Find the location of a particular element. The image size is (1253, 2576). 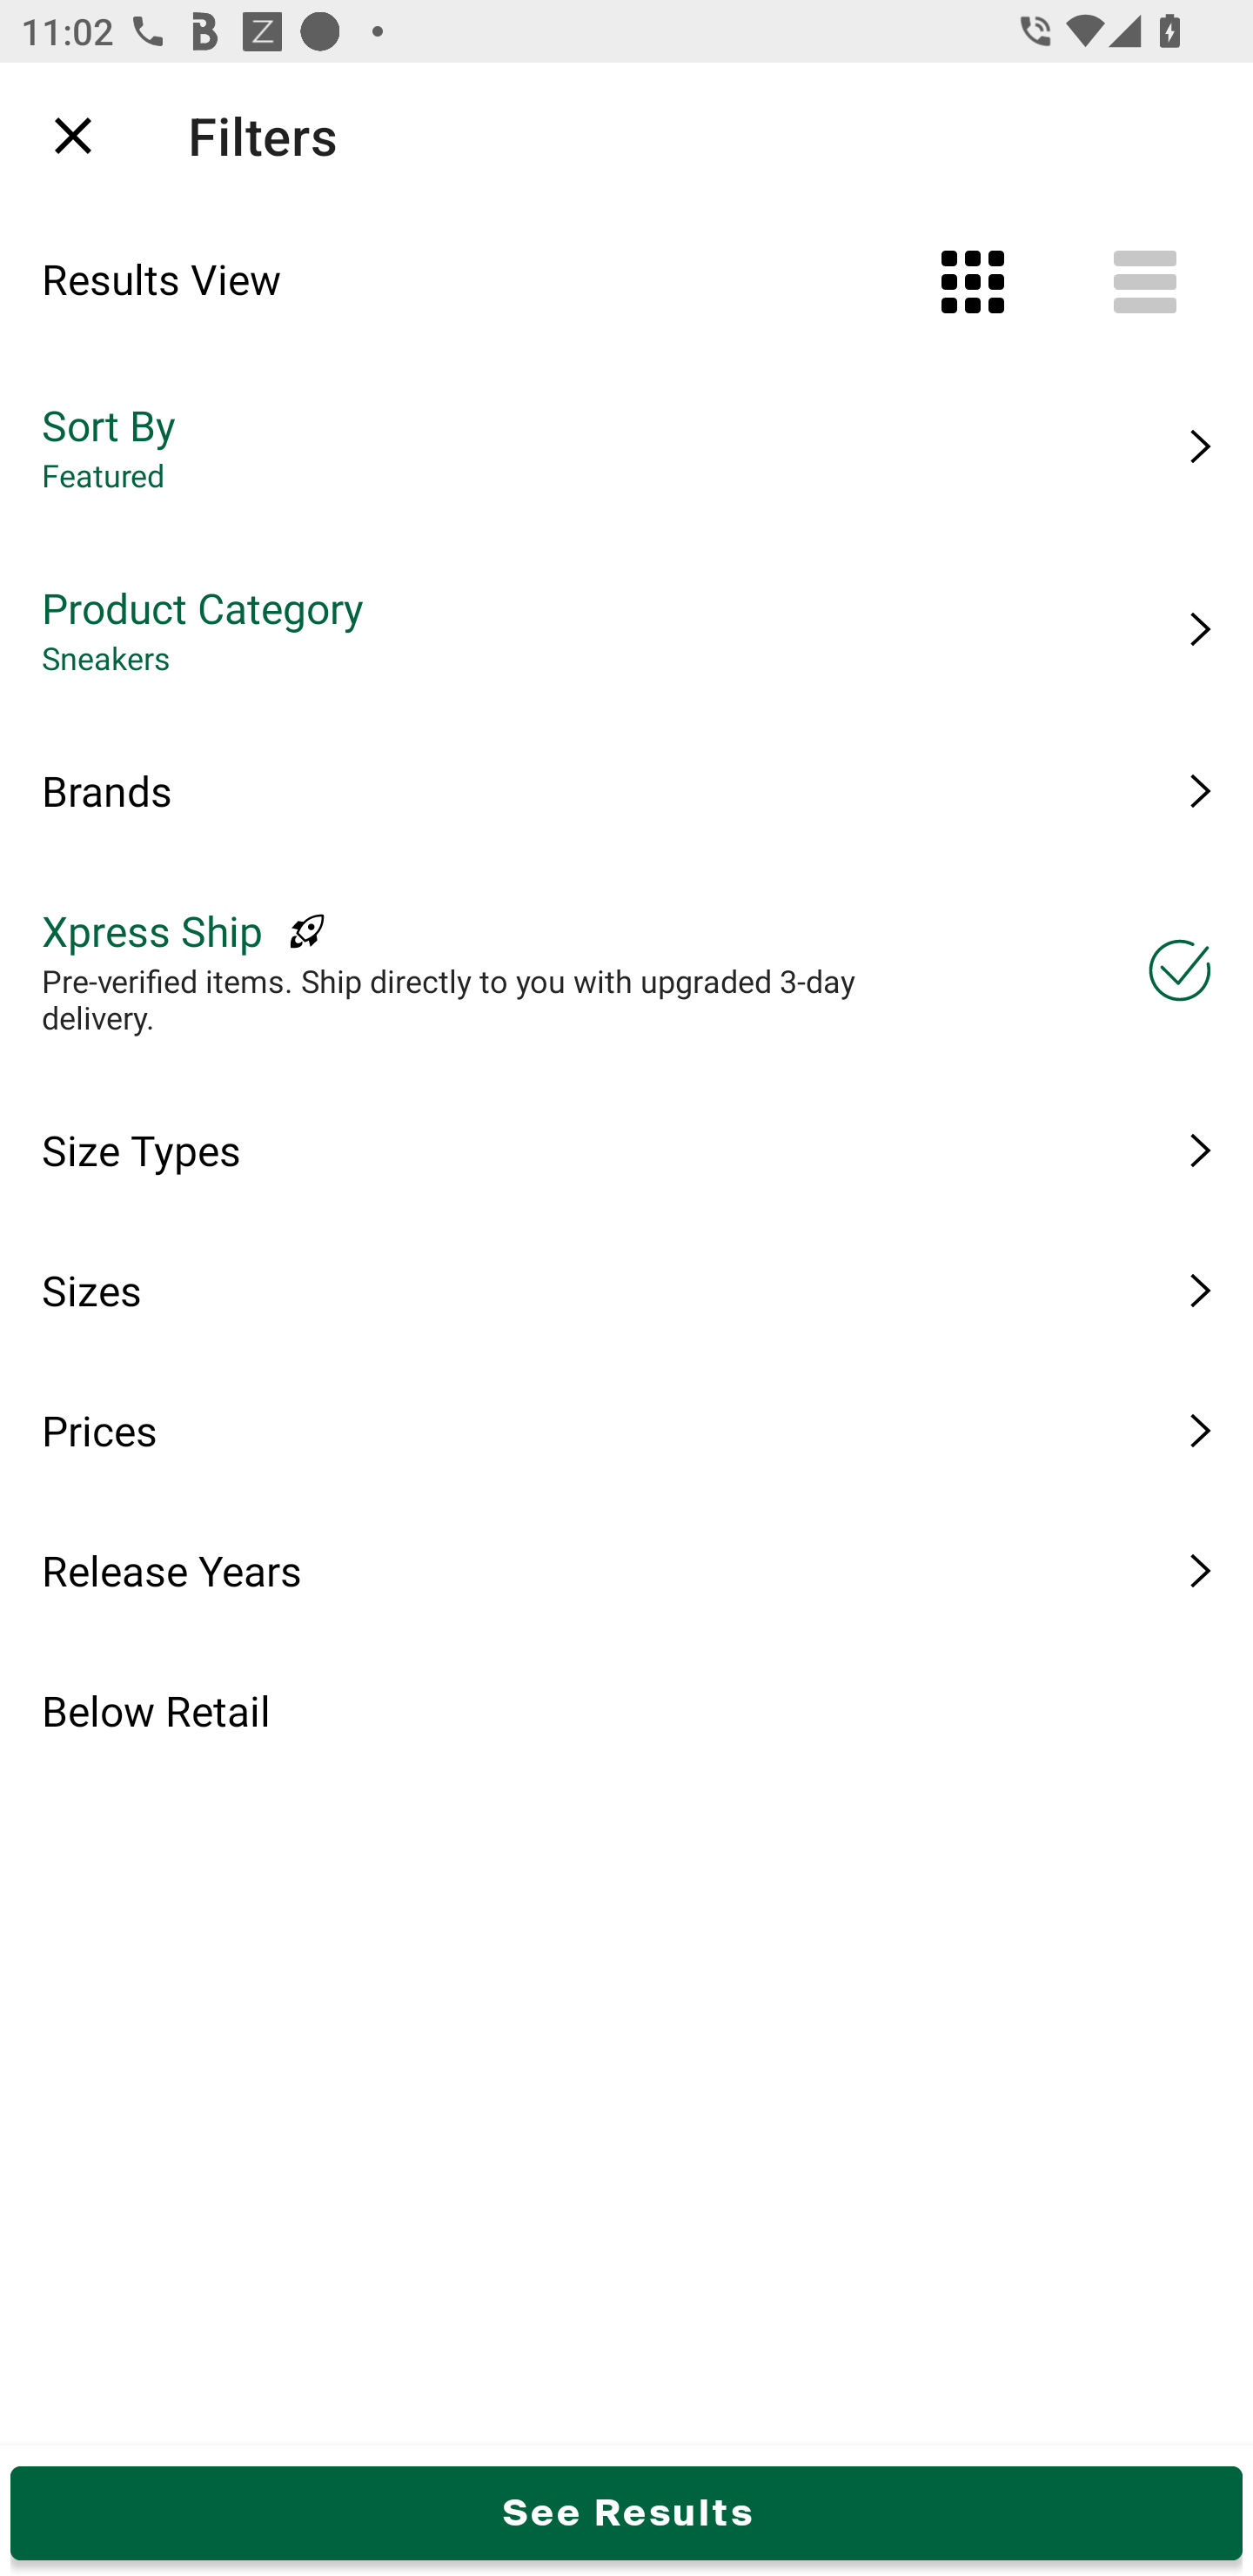

Prices Next is located at coordinates (626, 1429).